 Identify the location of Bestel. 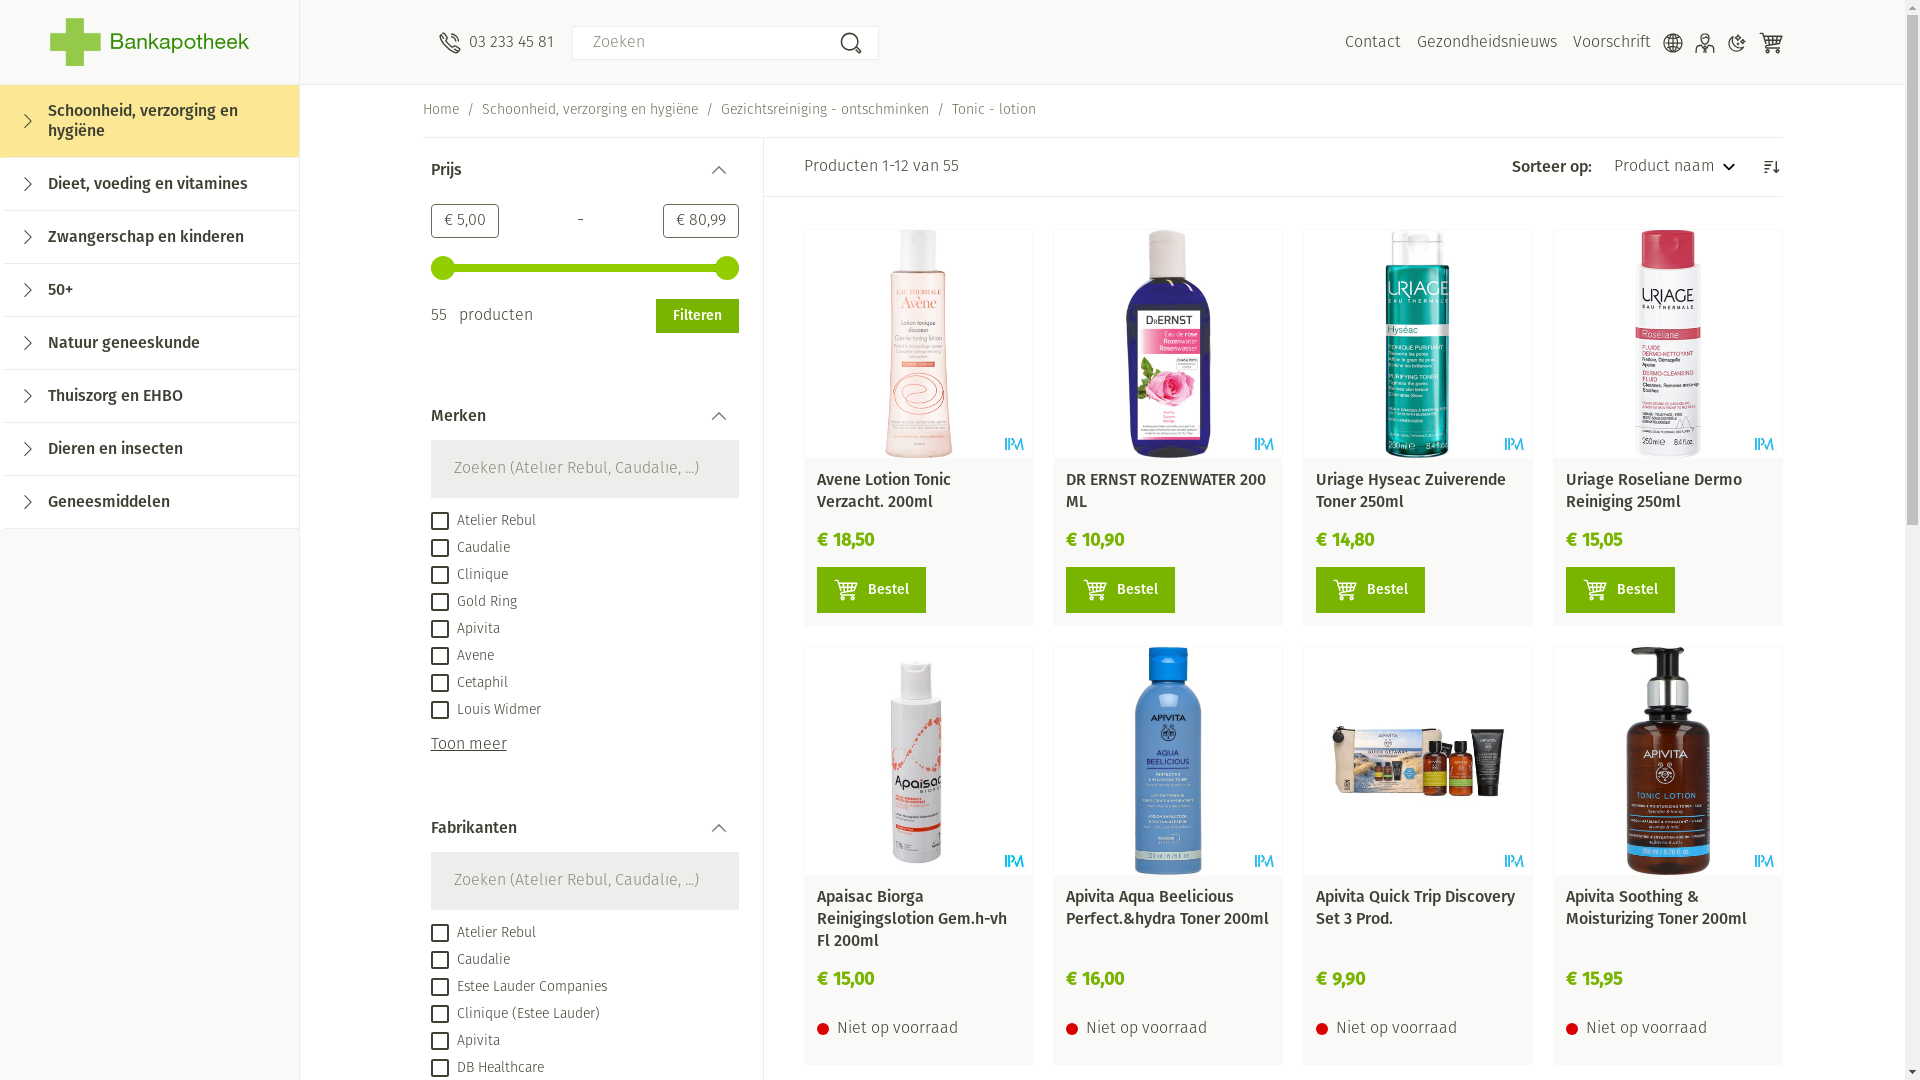
(1120, 590).